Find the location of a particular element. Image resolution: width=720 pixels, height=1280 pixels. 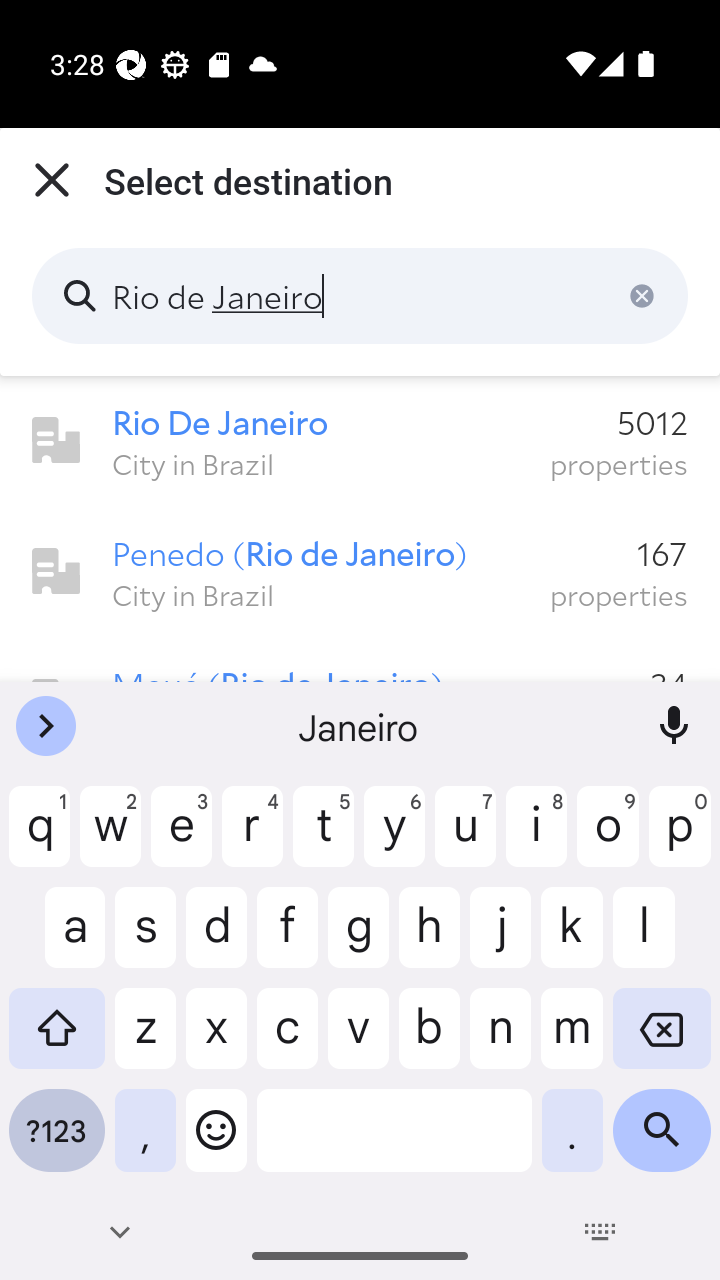

Rio de Janeiro is located at coordinates (360, 296).